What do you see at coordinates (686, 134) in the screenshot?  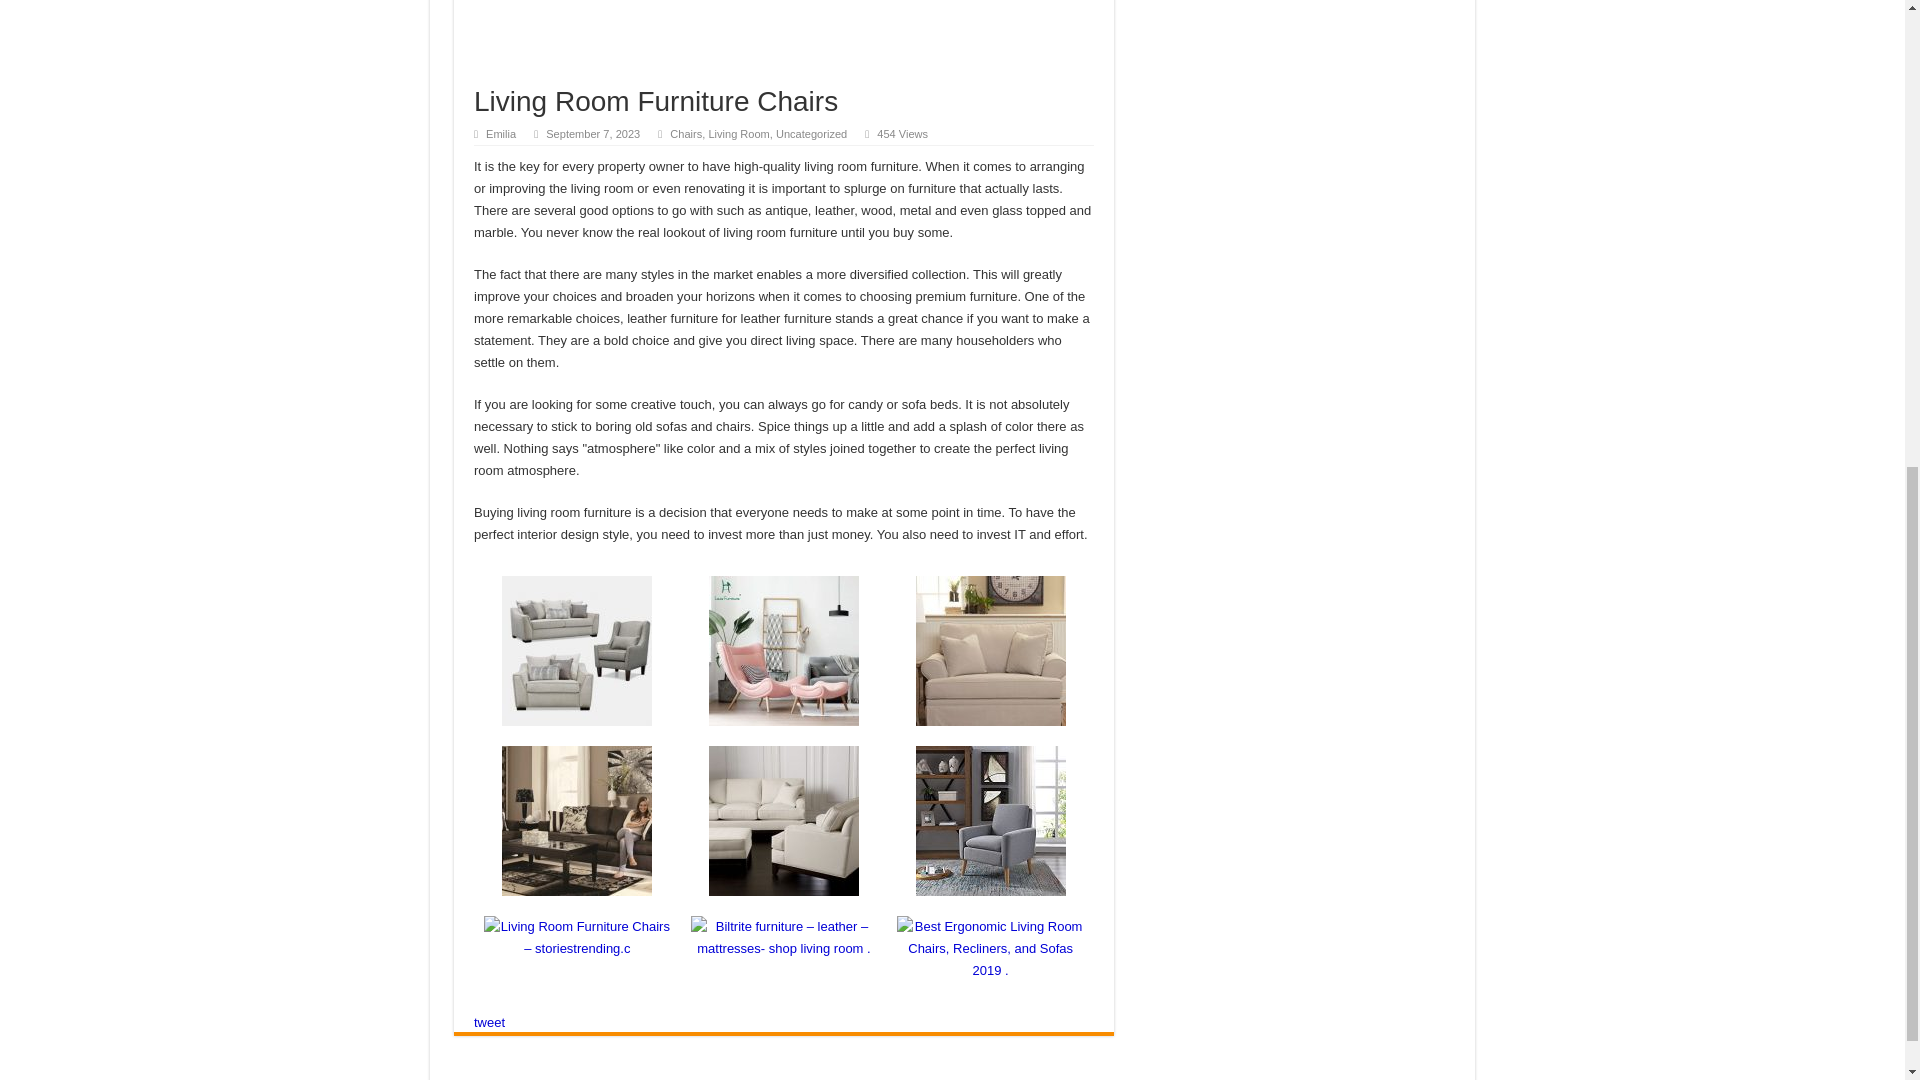 I see `Chairs` at bounding box center [686, 134].